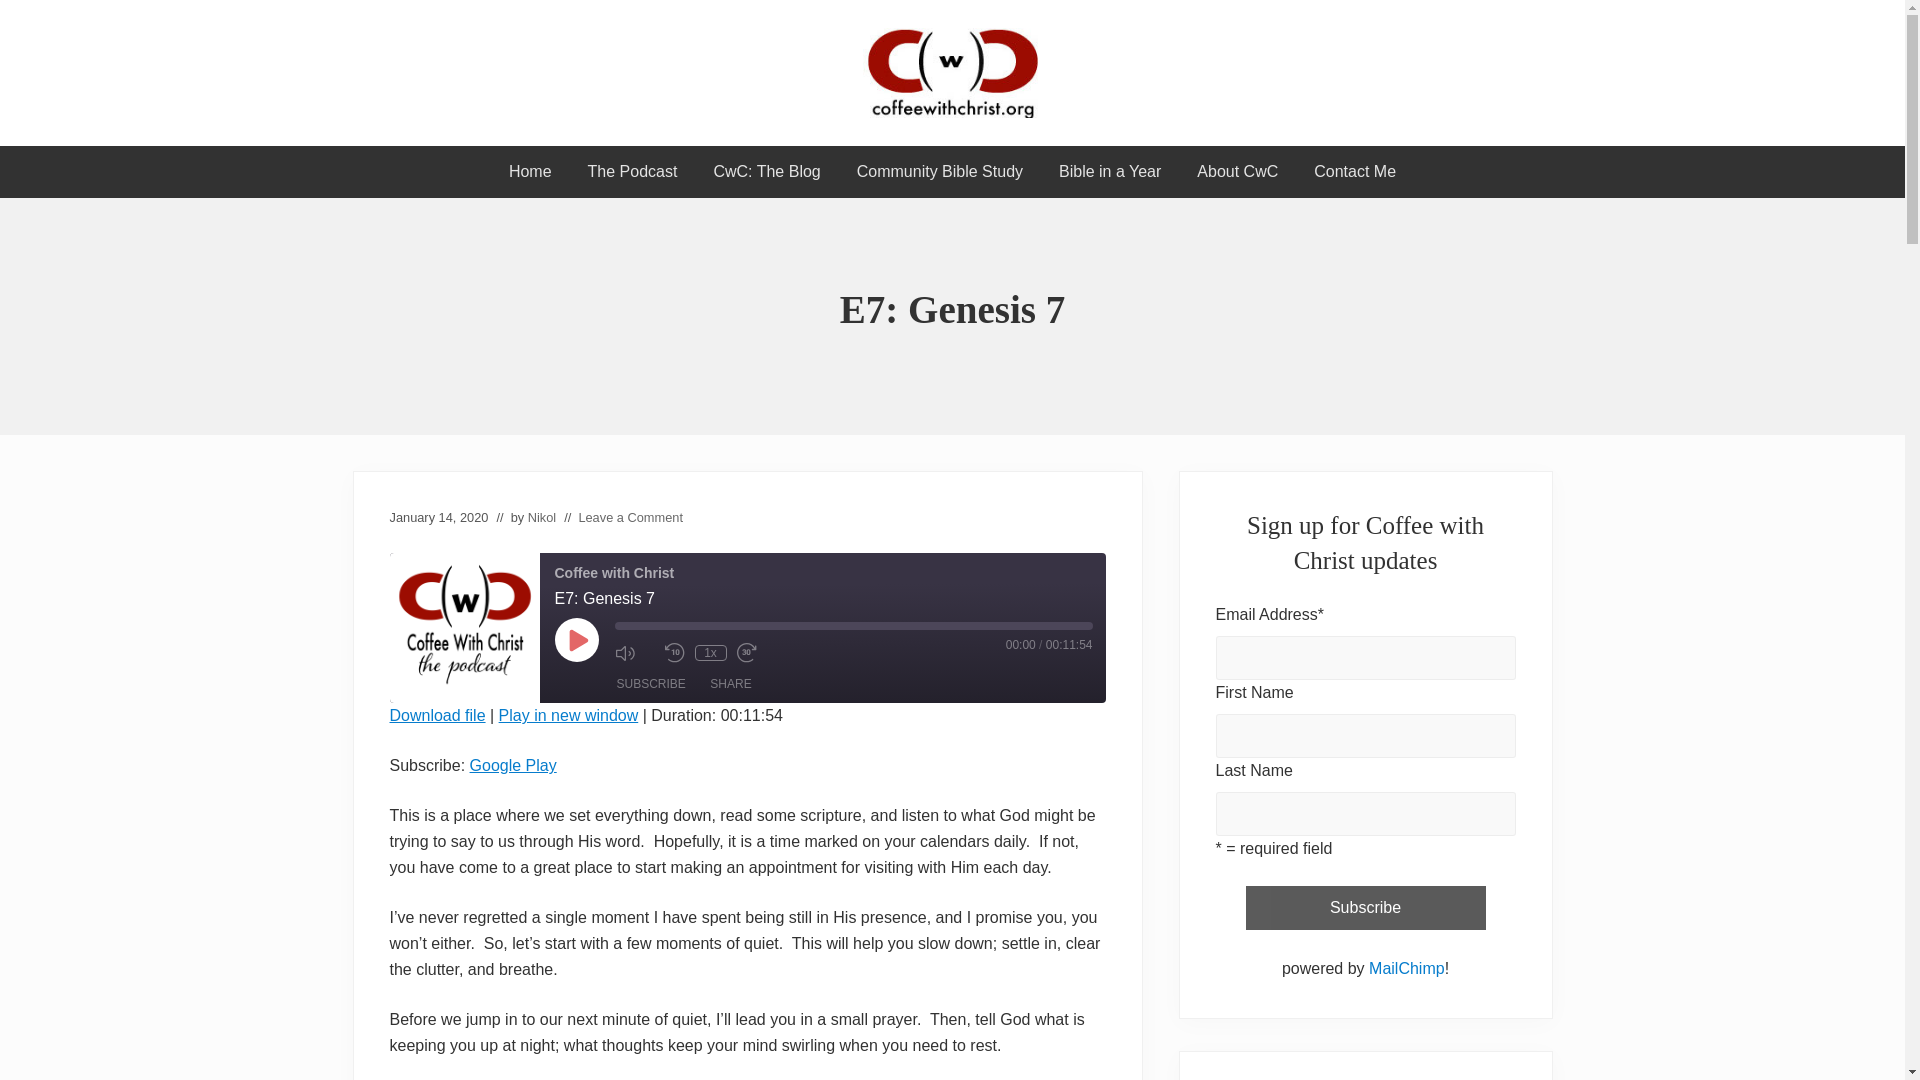  Describe the element at coordinates (1366, 907) in the screenshot. I see `Subscribe` at that location.